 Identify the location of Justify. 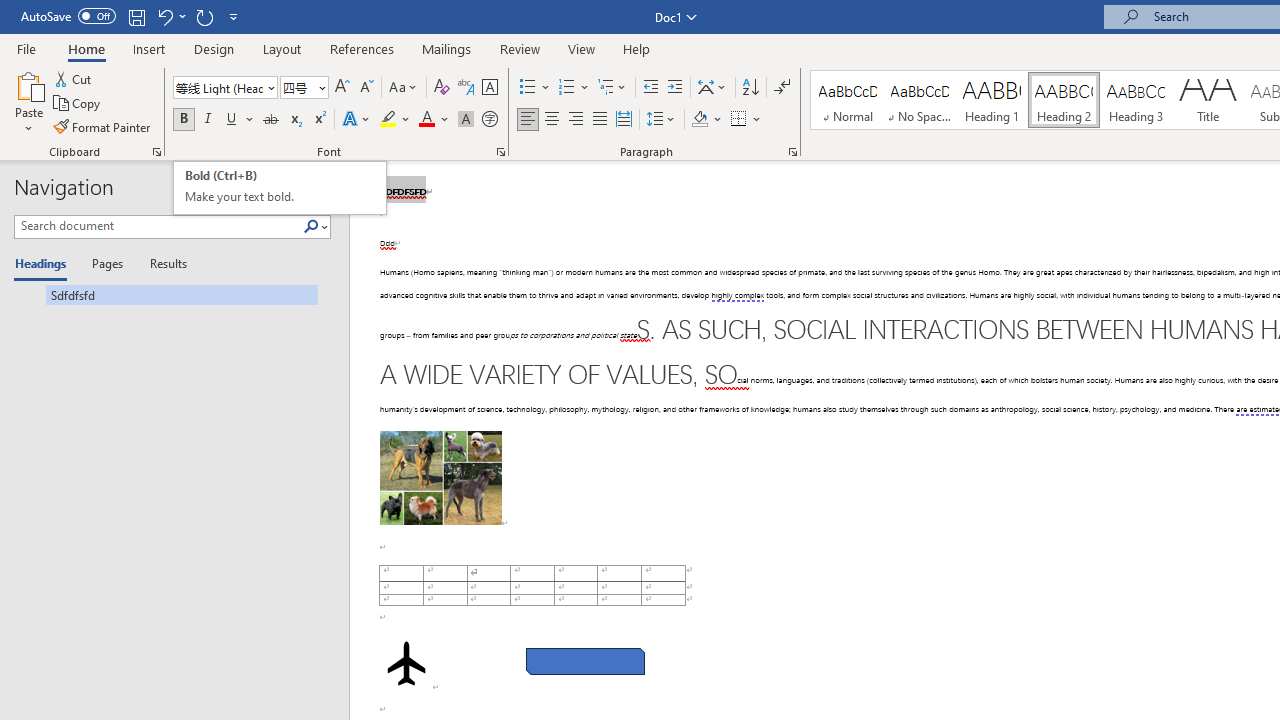
(599, 120).